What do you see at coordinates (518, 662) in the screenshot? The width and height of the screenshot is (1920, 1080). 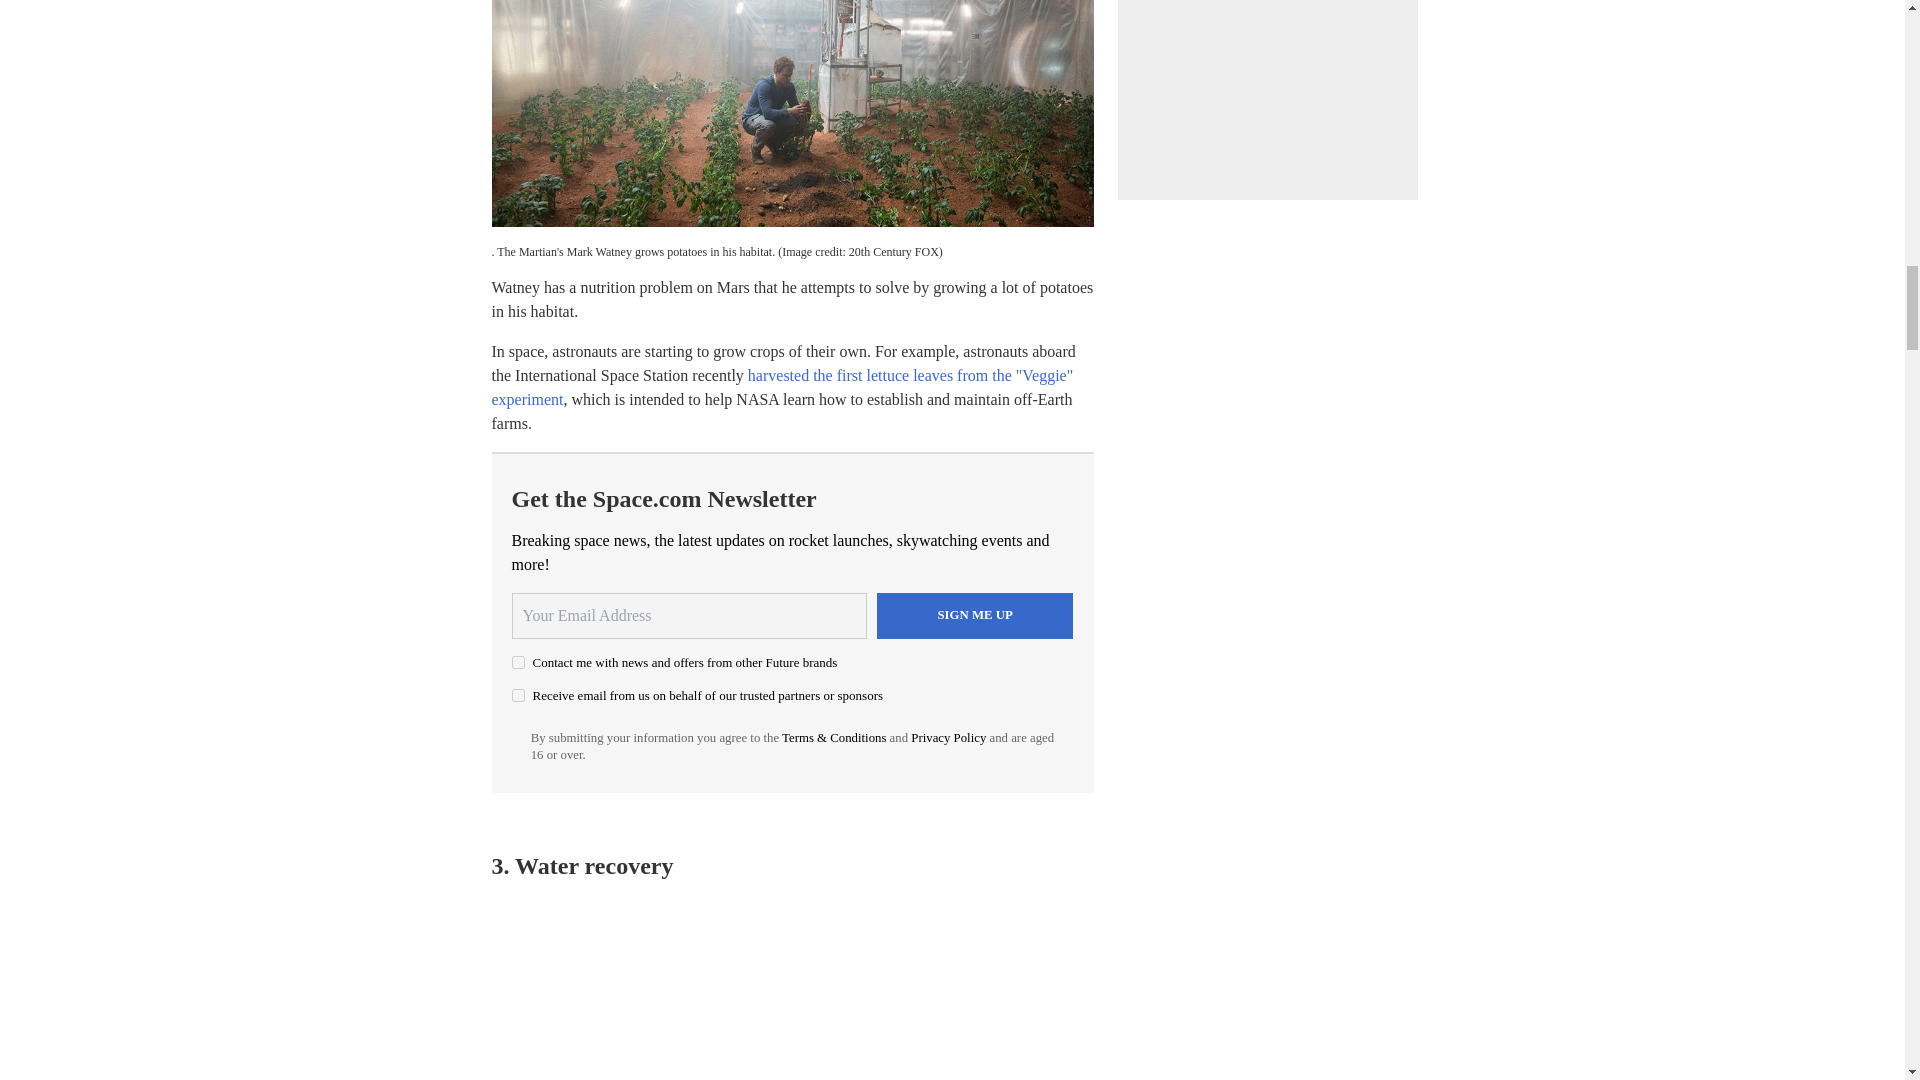 I see `on` at bounding box center [518, 662].